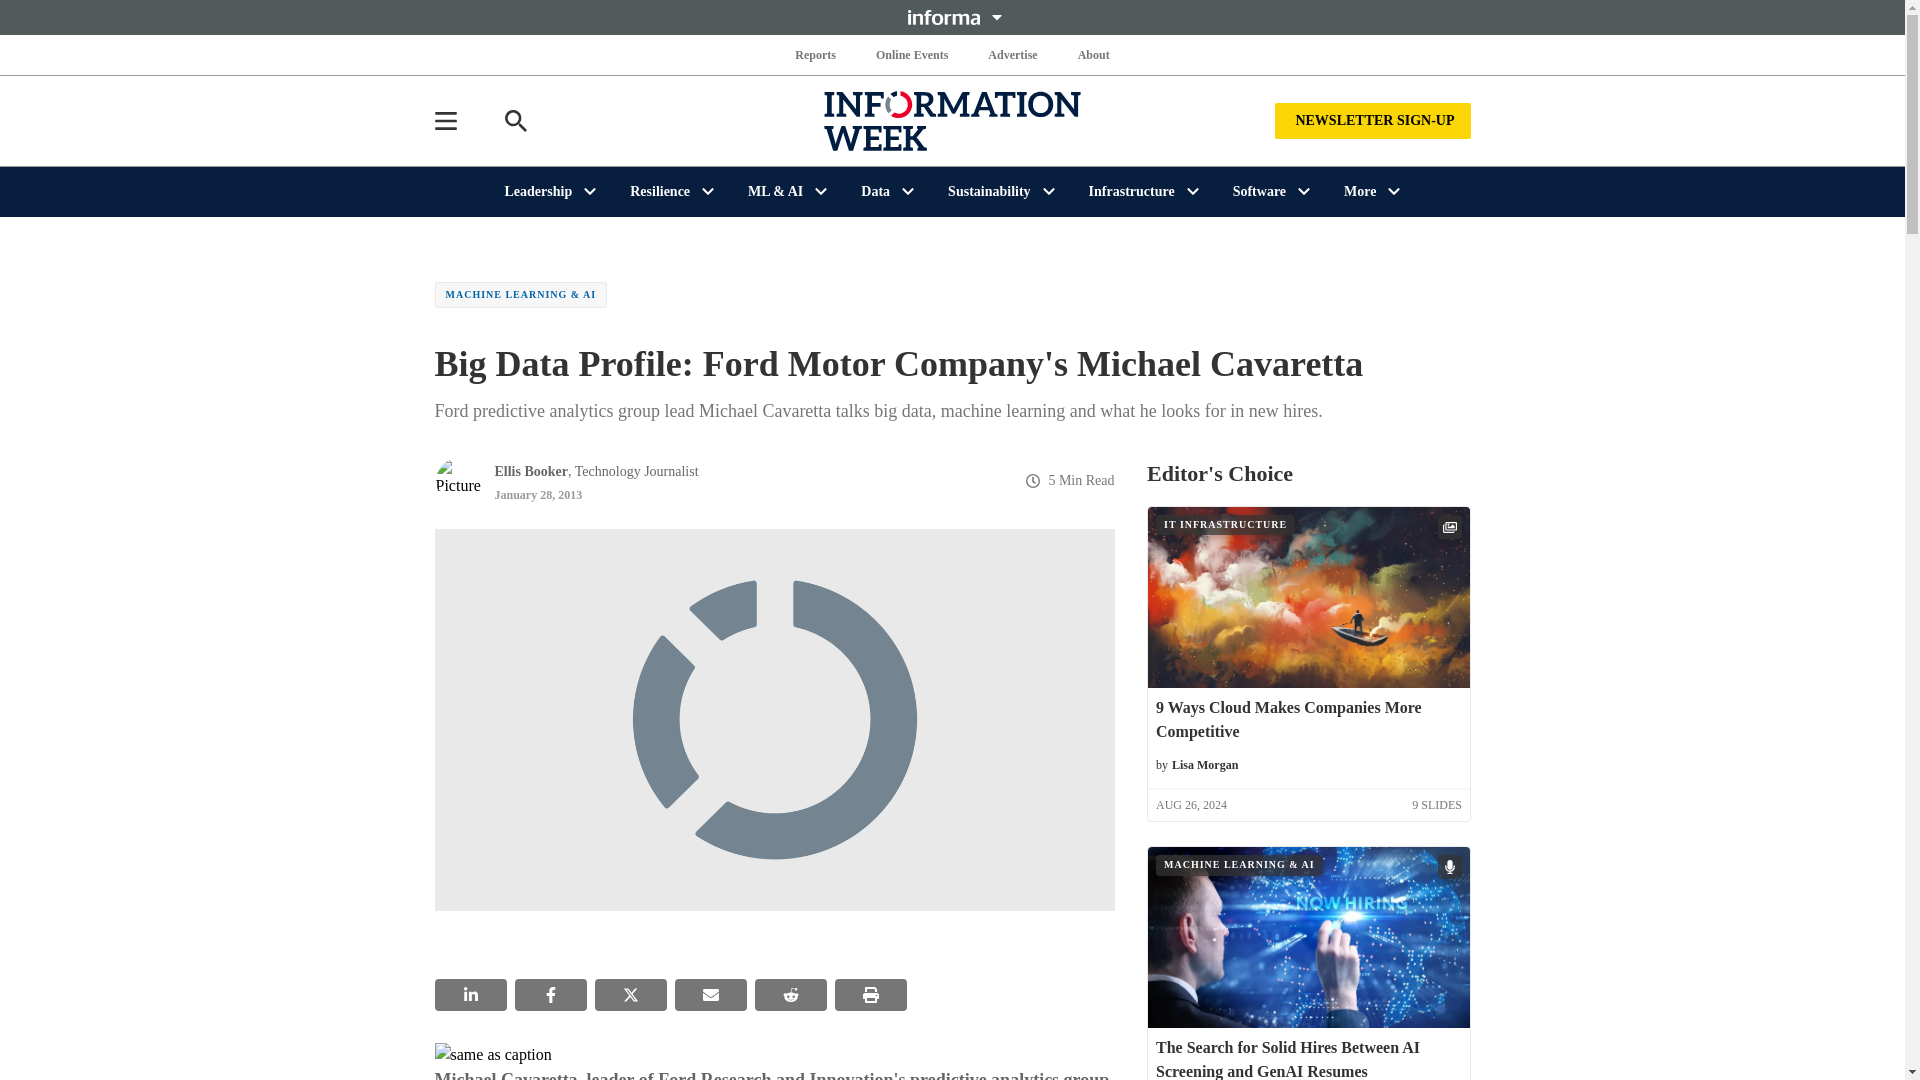 This screenshot has width=1920, height=1080. Describe the element at coordinates (1012, 54) in the screenshot. I see `Advertise` at that location.